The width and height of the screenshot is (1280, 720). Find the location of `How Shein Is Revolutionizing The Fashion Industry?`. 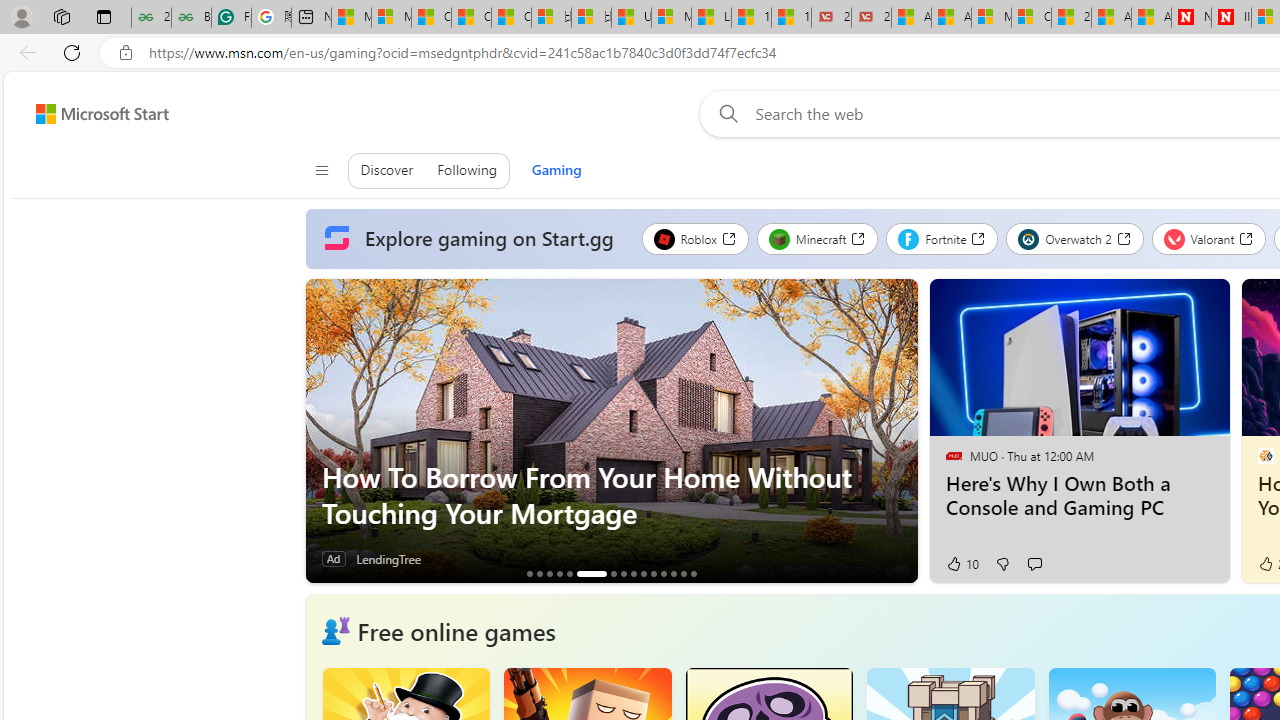

How Shein Is Revolutionizing The Fashion Industry? is located at coordinates (539, 573).